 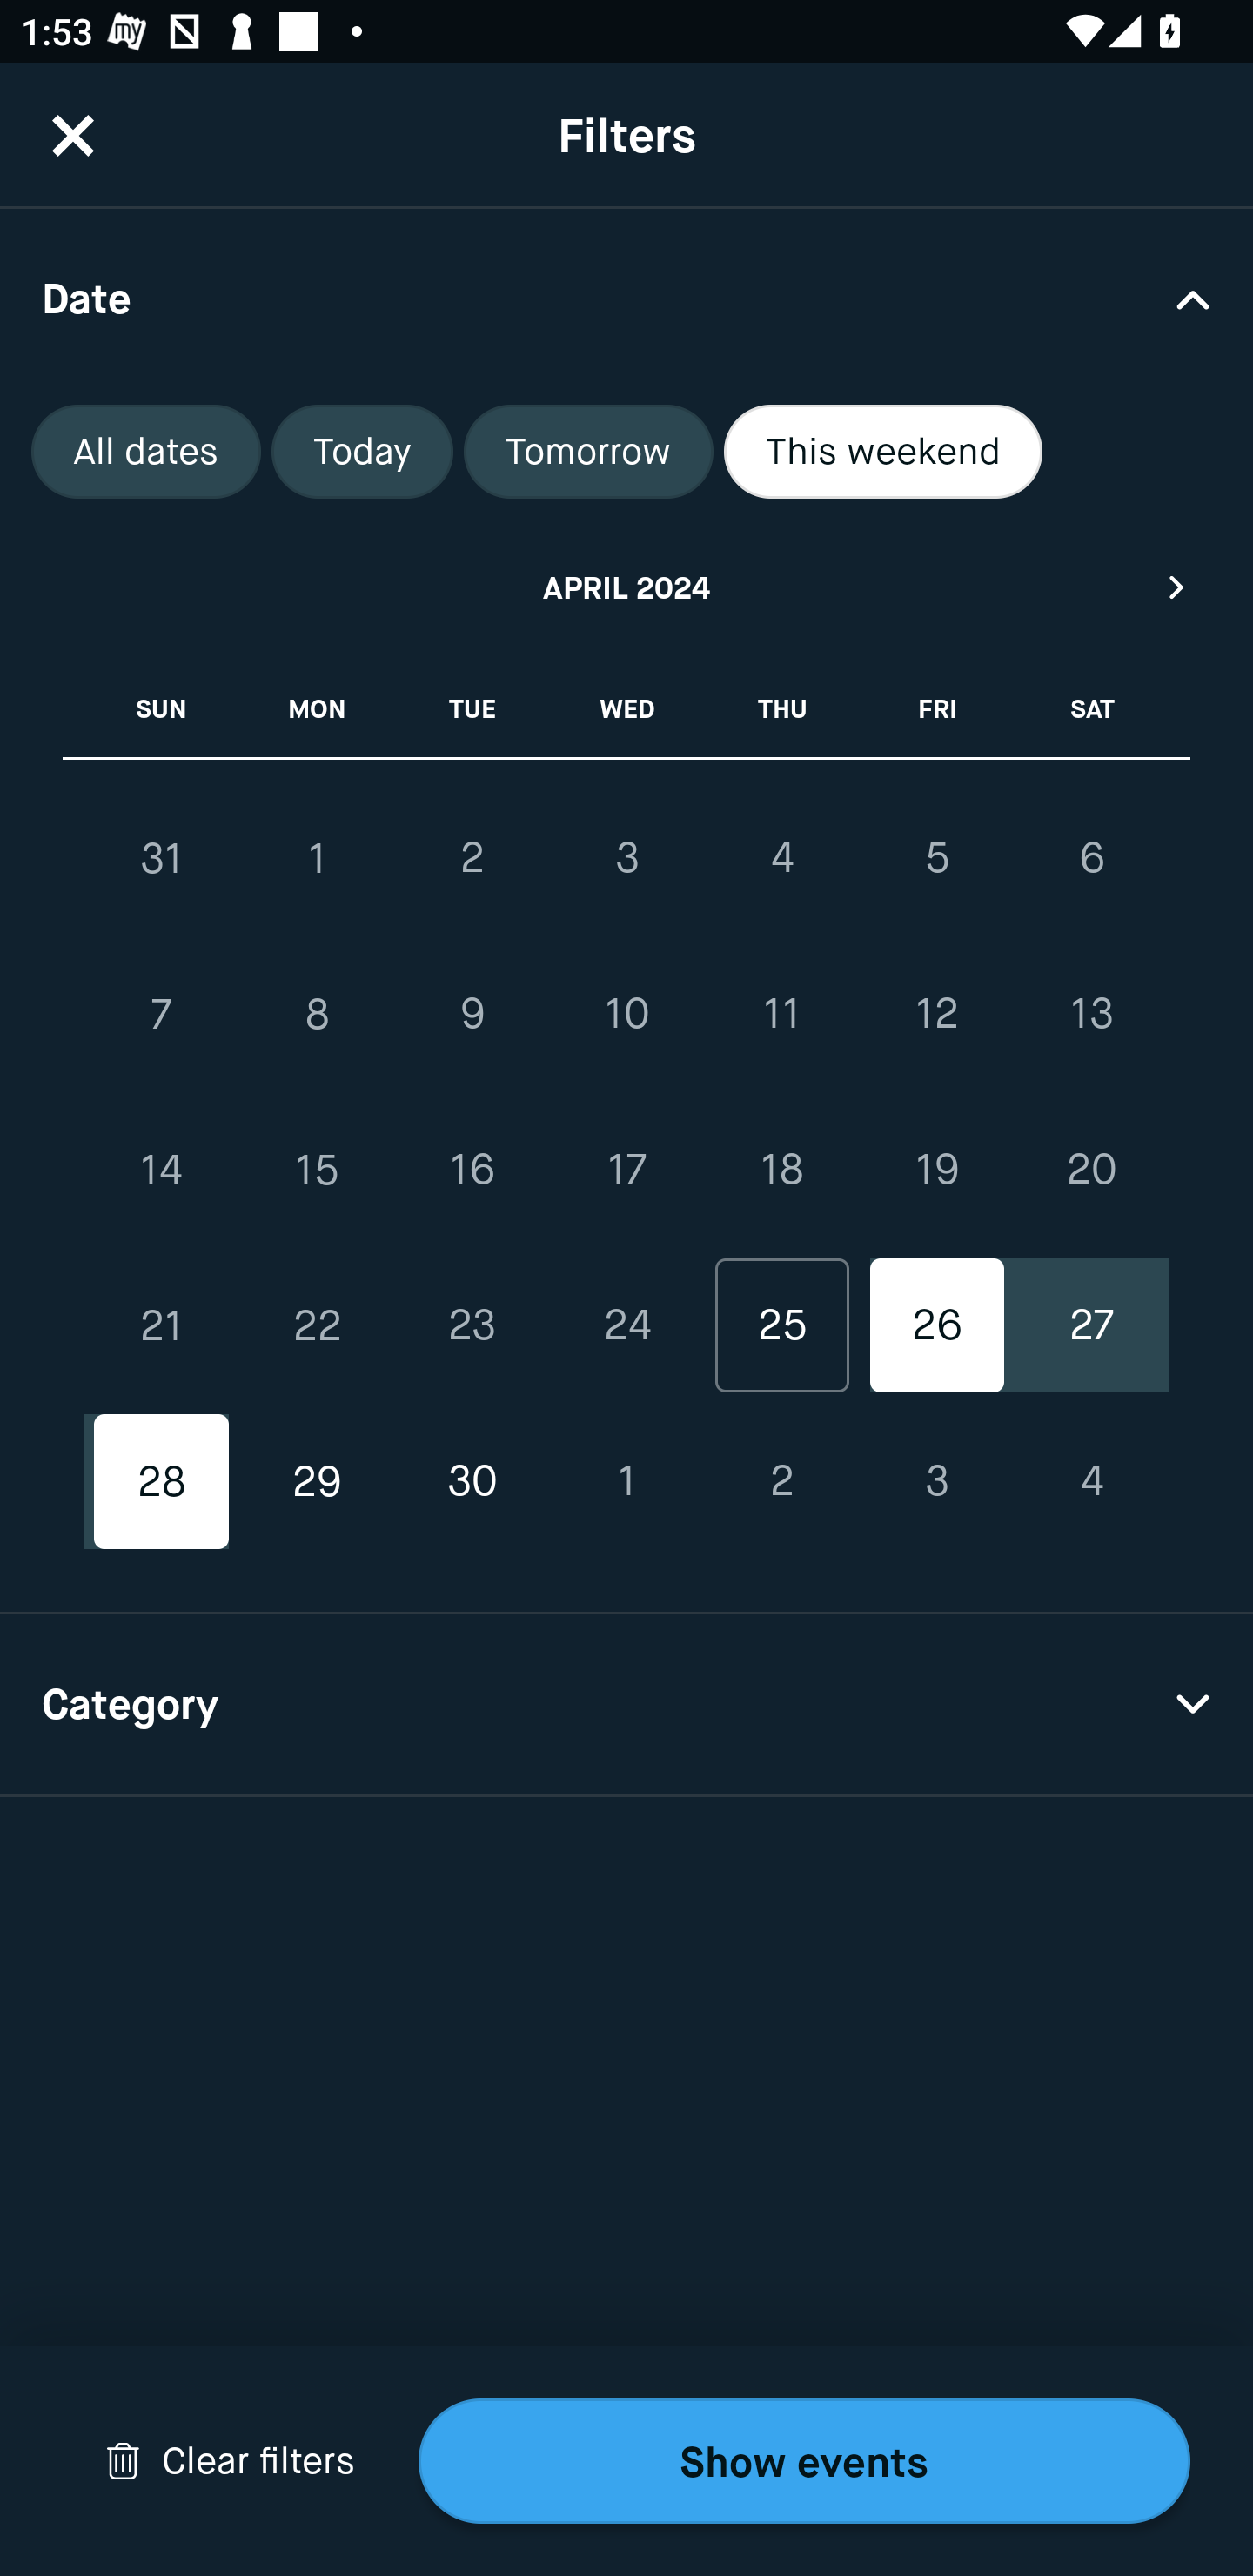 I want to click on 1, so click(x=317, y=858).